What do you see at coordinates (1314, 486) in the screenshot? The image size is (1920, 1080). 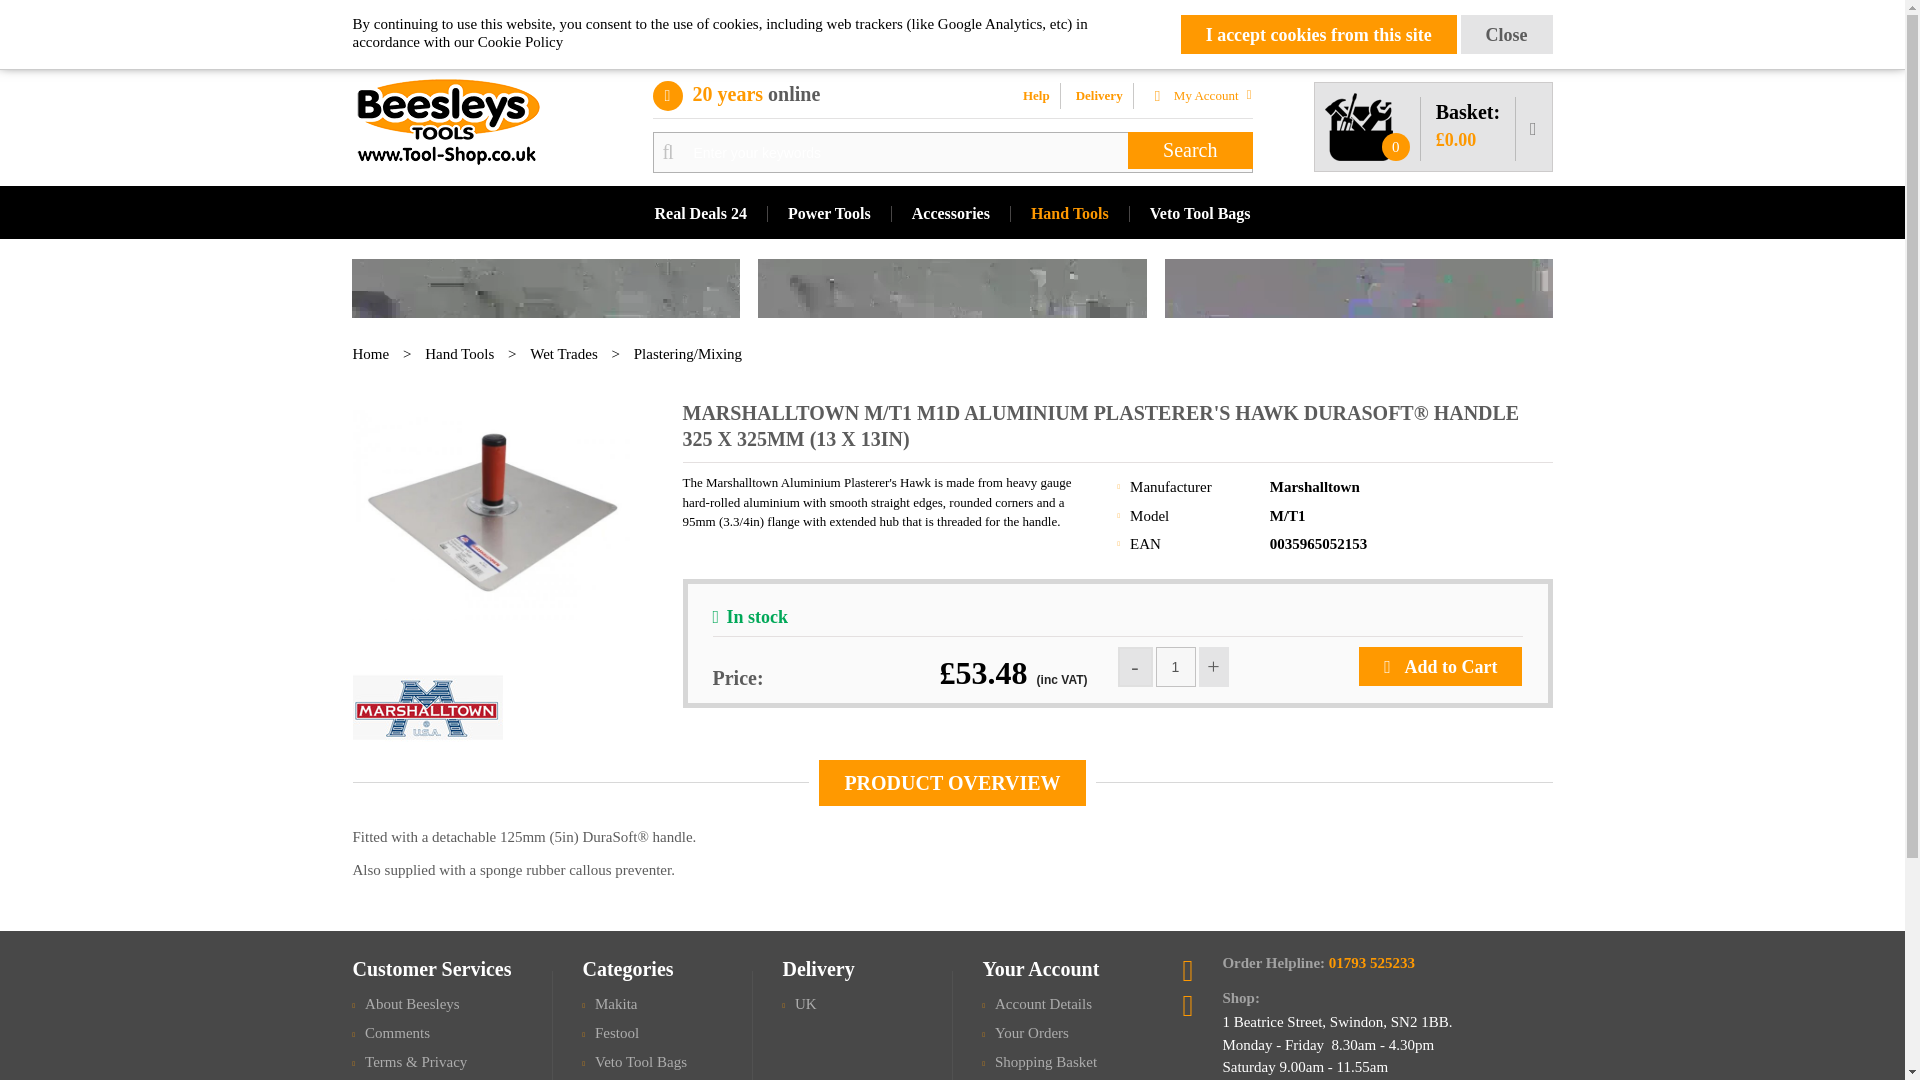 I see `Marshalltown` at bounding box center [1314, 486].